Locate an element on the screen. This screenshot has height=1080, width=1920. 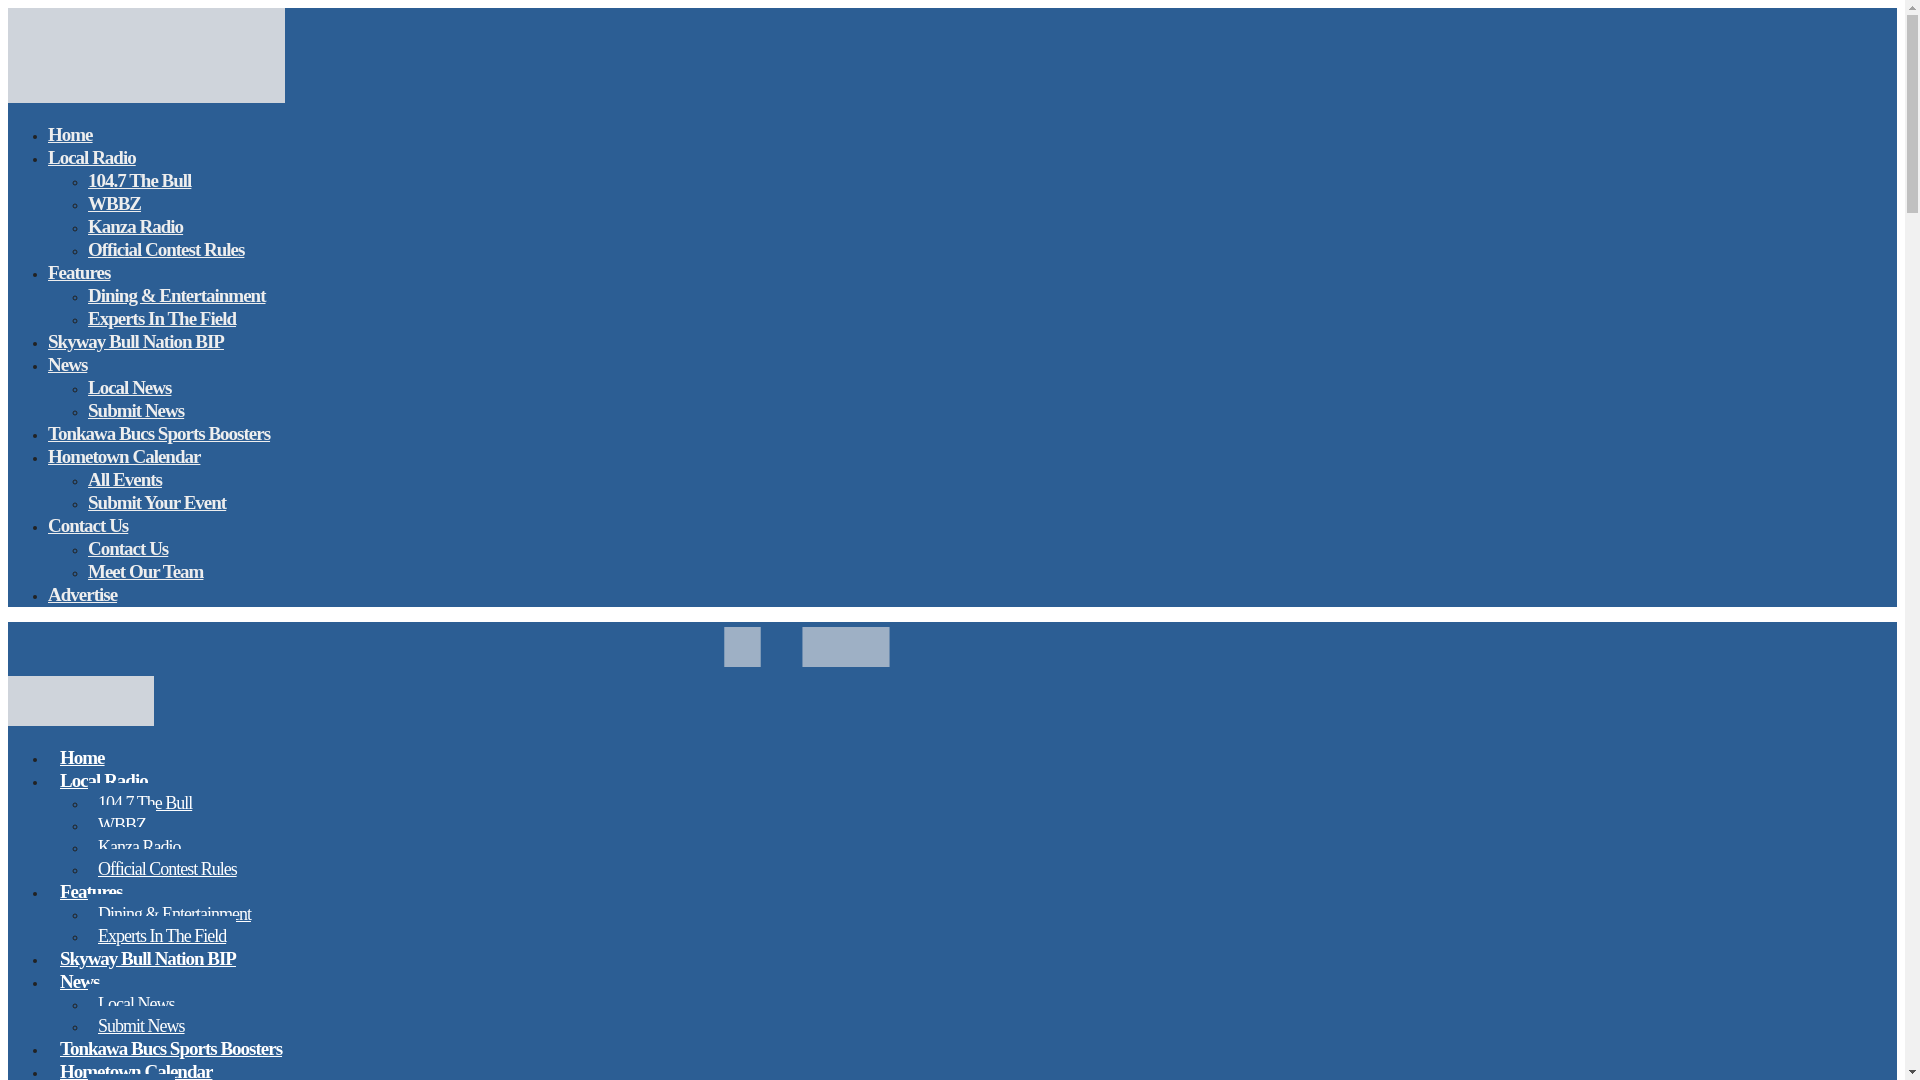
Contact Us is located at coordinates (128, 548).